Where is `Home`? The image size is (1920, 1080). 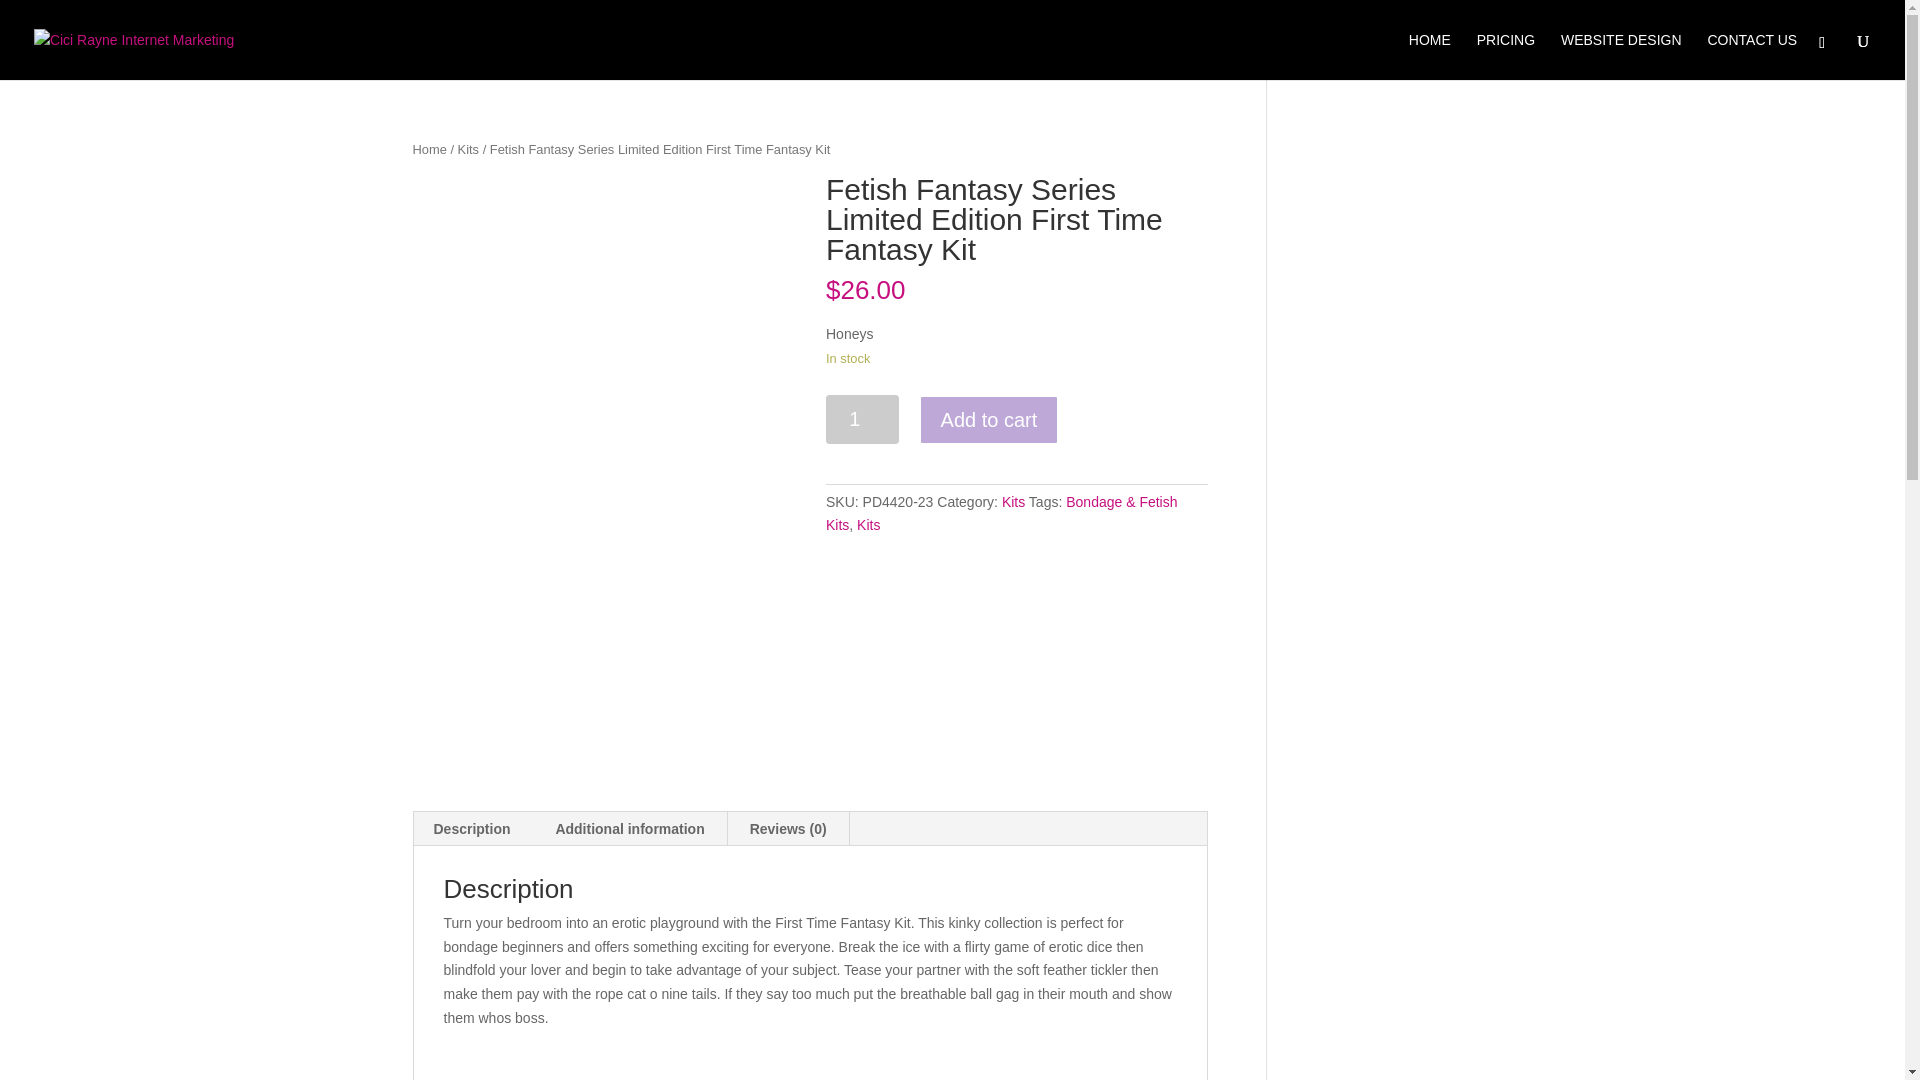 Home is located at coordinates (428, 148).